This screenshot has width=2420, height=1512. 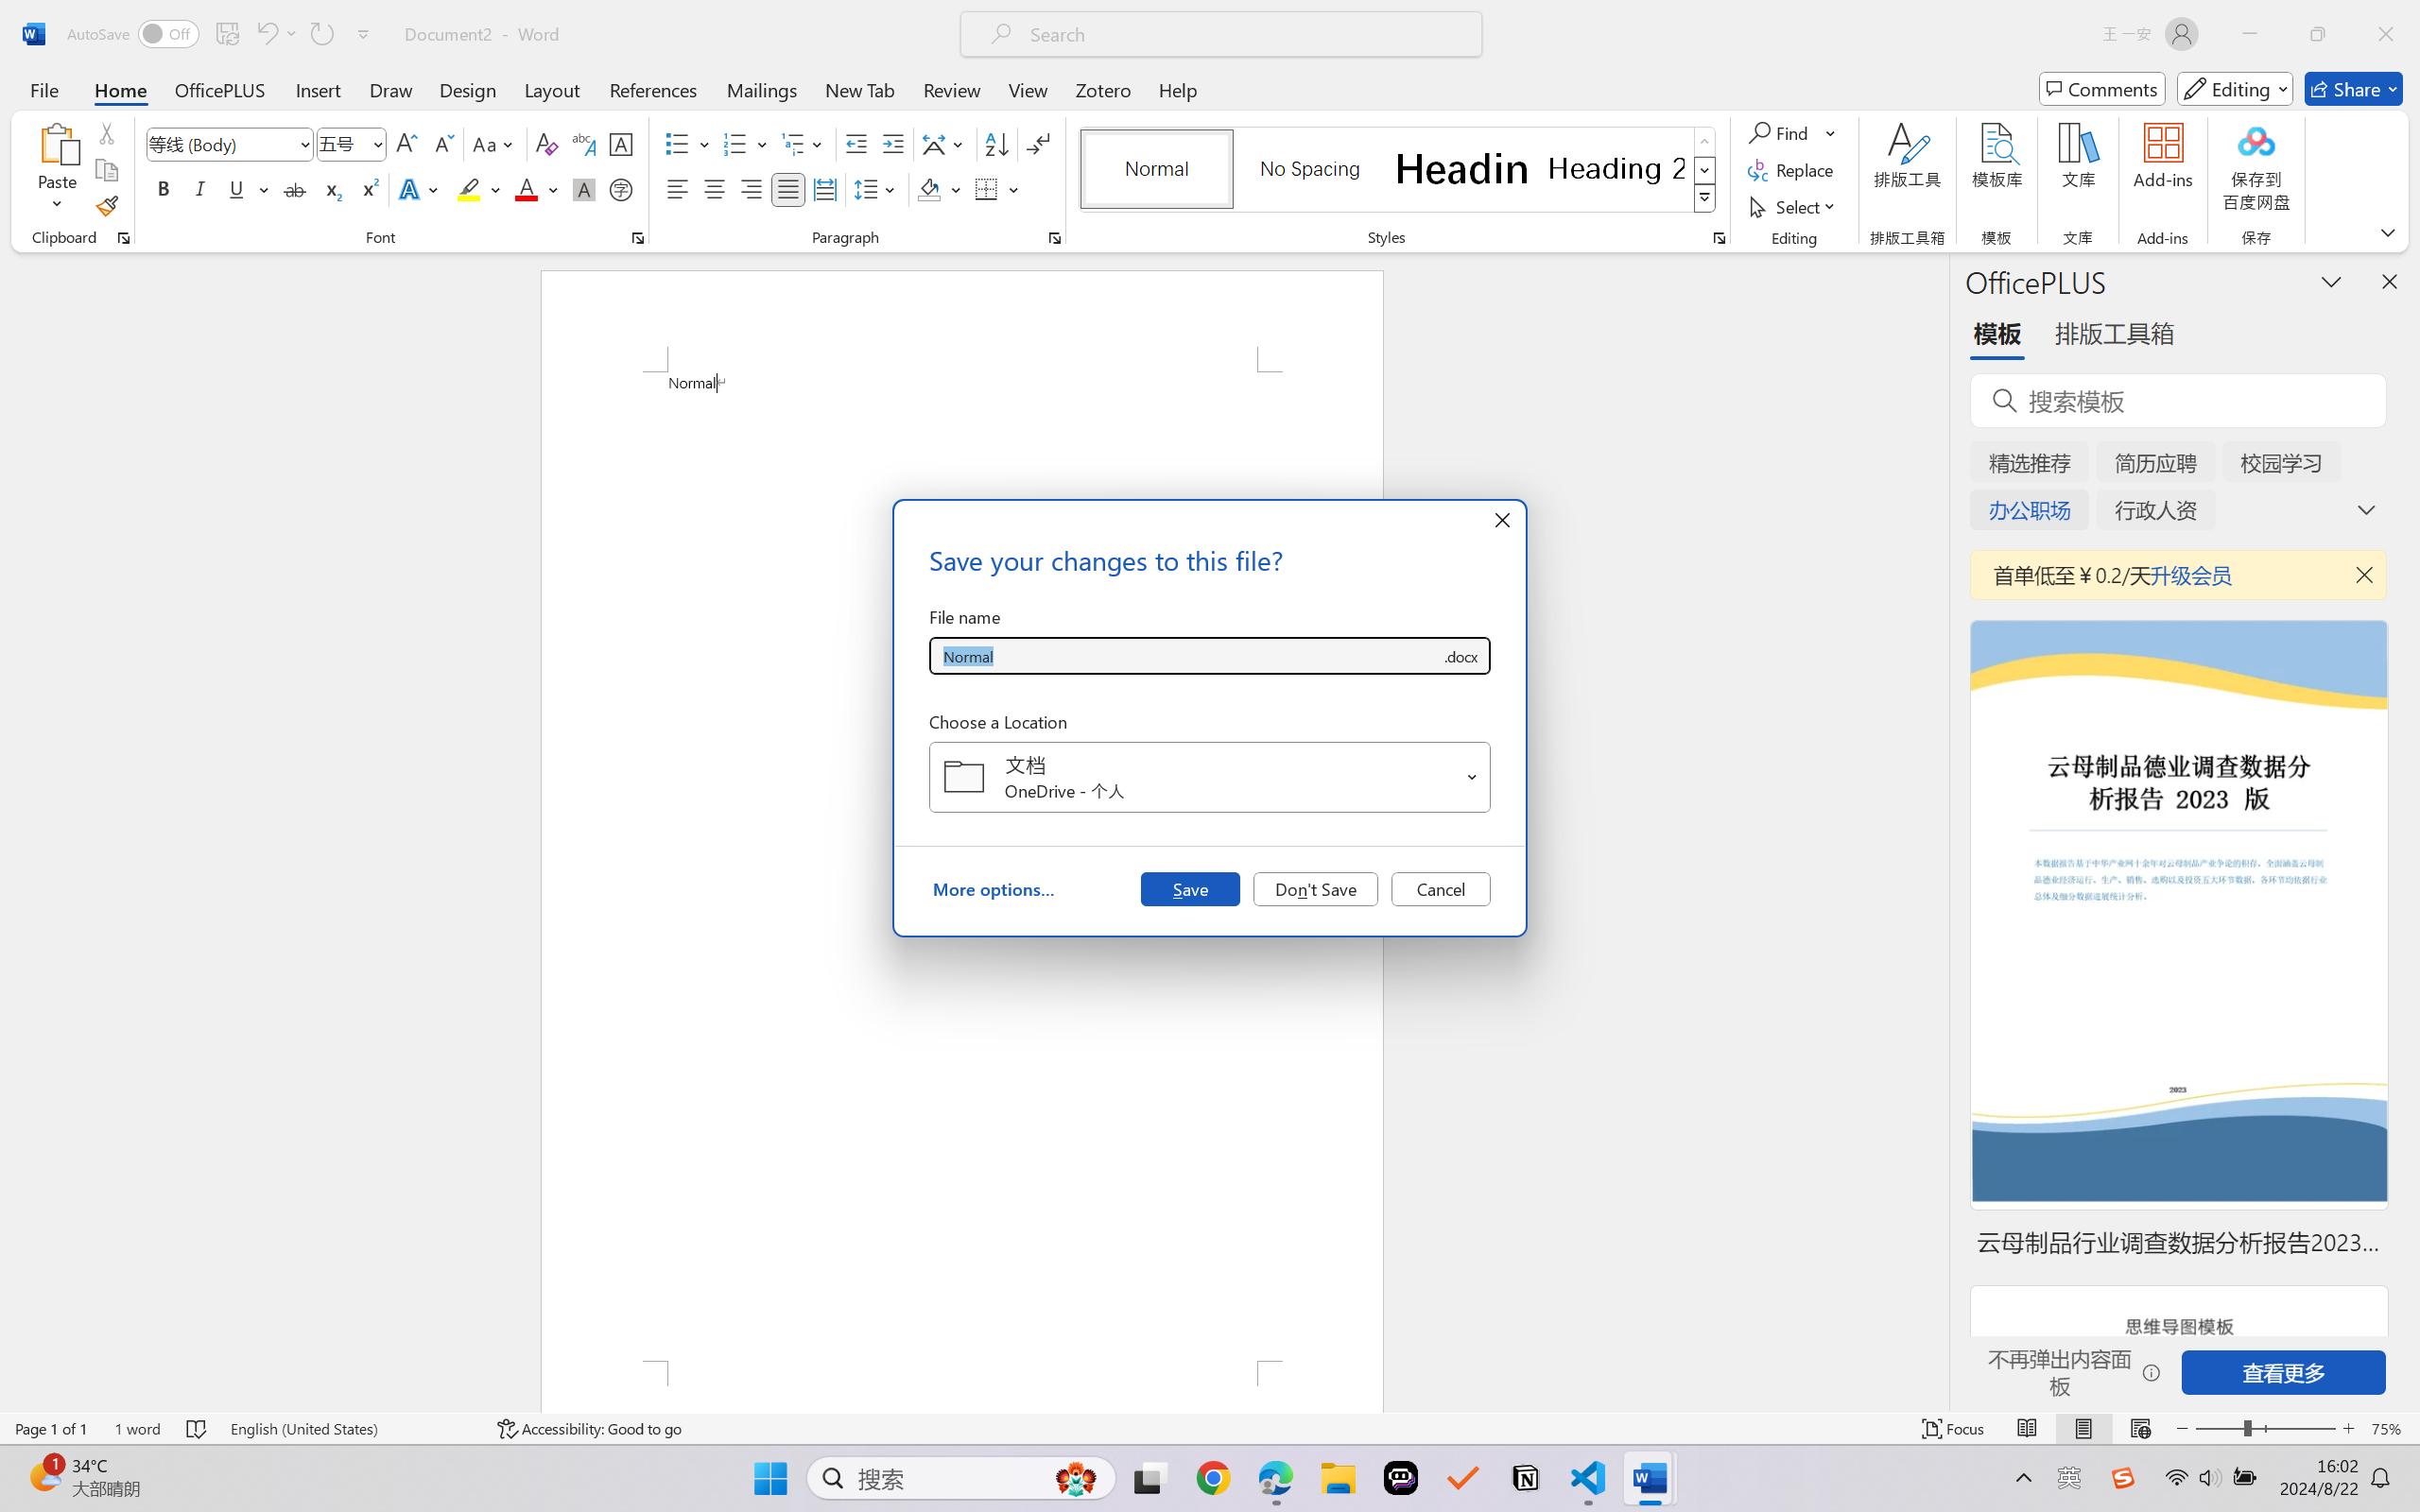 What do you see at coordinates (622, 189) in the screenshot?
I see `Enclose Characters...` at bounding box center [622, 189].